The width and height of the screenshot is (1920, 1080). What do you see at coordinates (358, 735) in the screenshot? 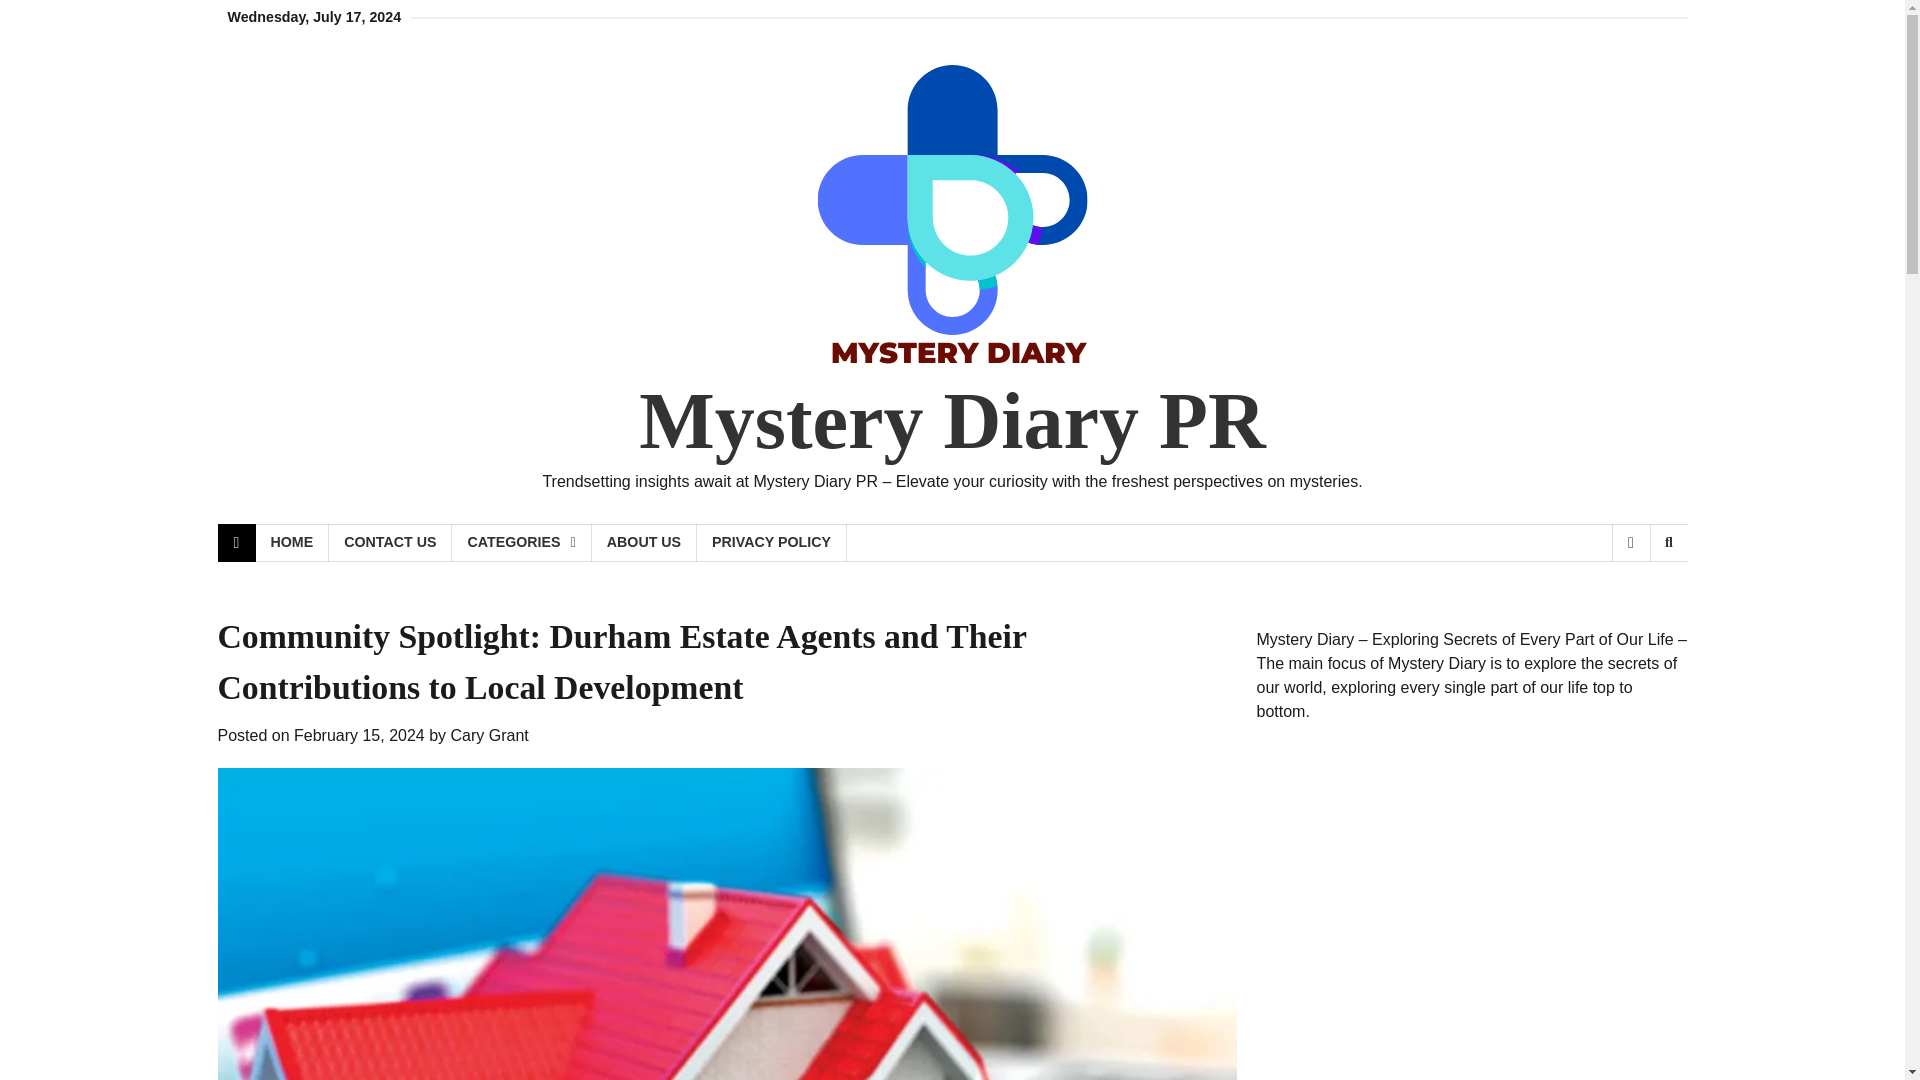
I see `February 15, 2024` at bounding box center [358, 735].